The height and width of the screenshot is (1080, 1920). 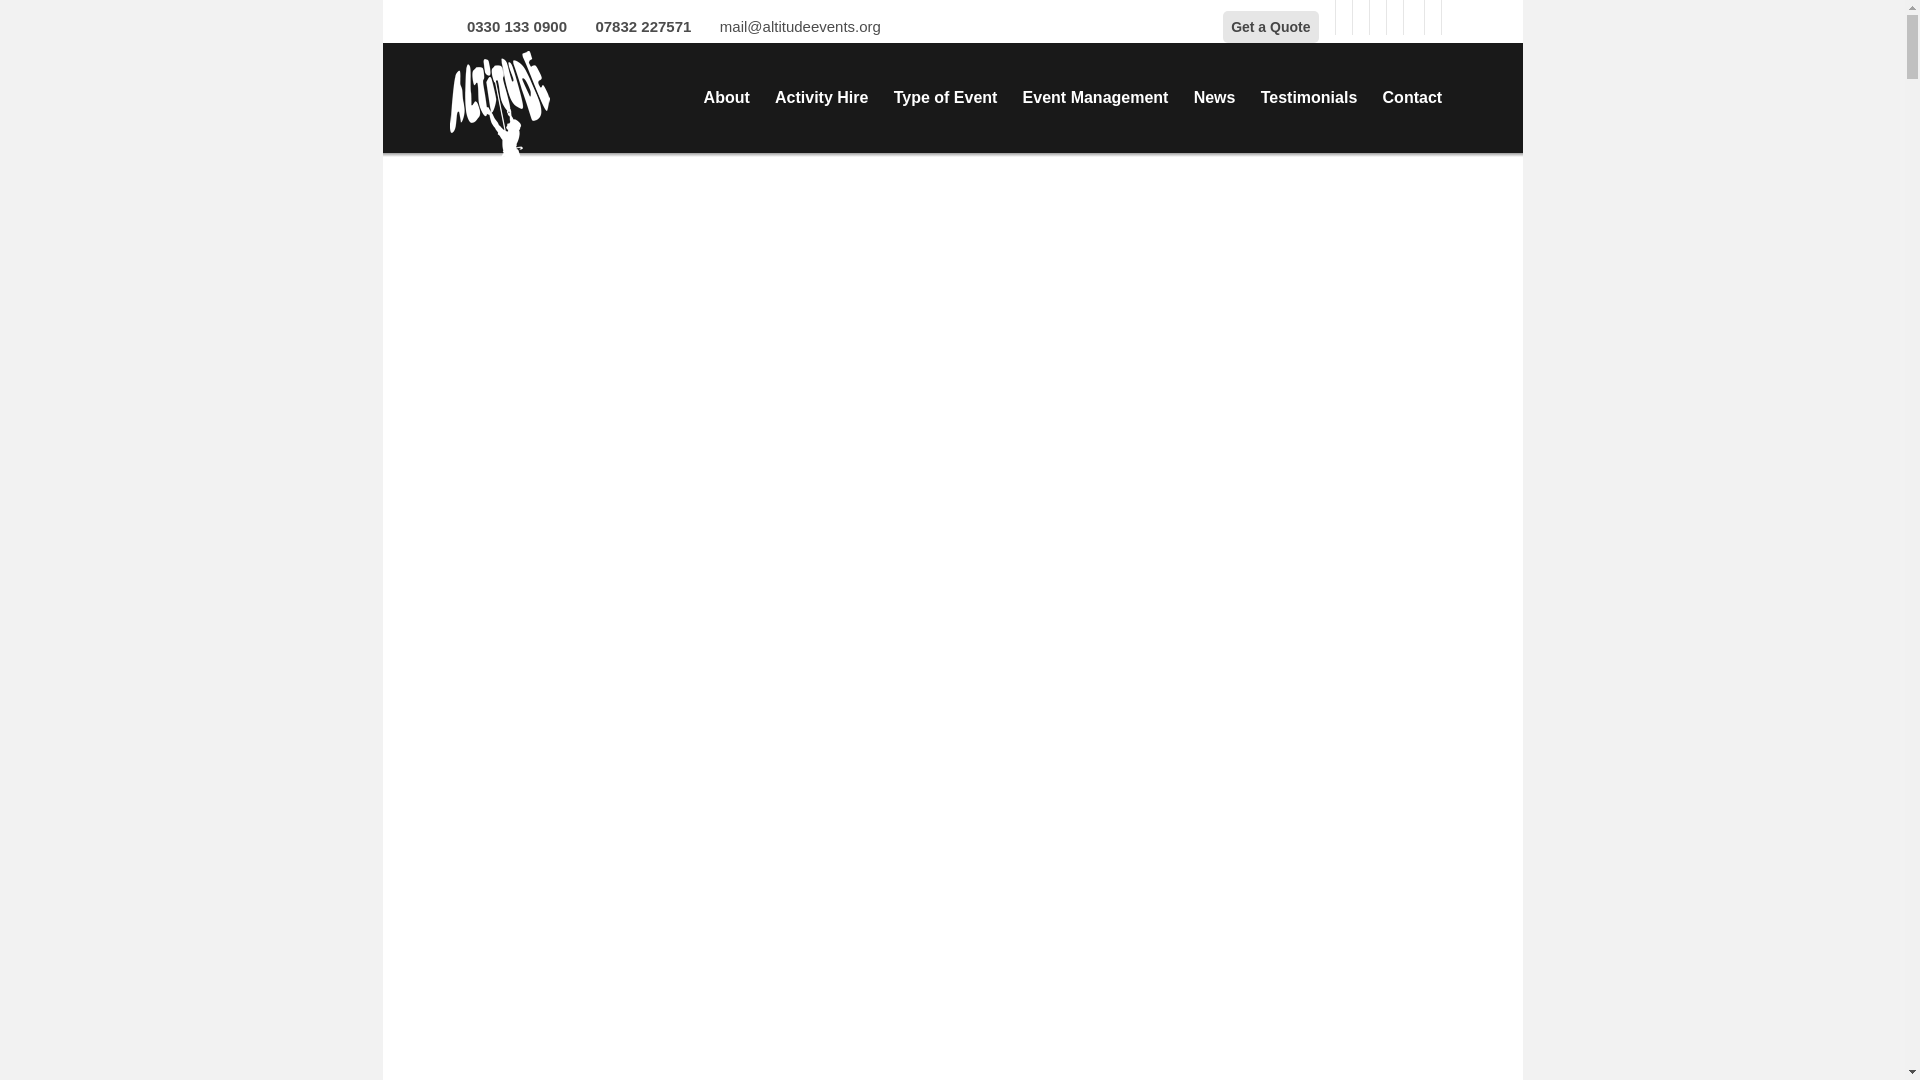 I want to click on 0330 133 0900, so click(x=513, y=26).